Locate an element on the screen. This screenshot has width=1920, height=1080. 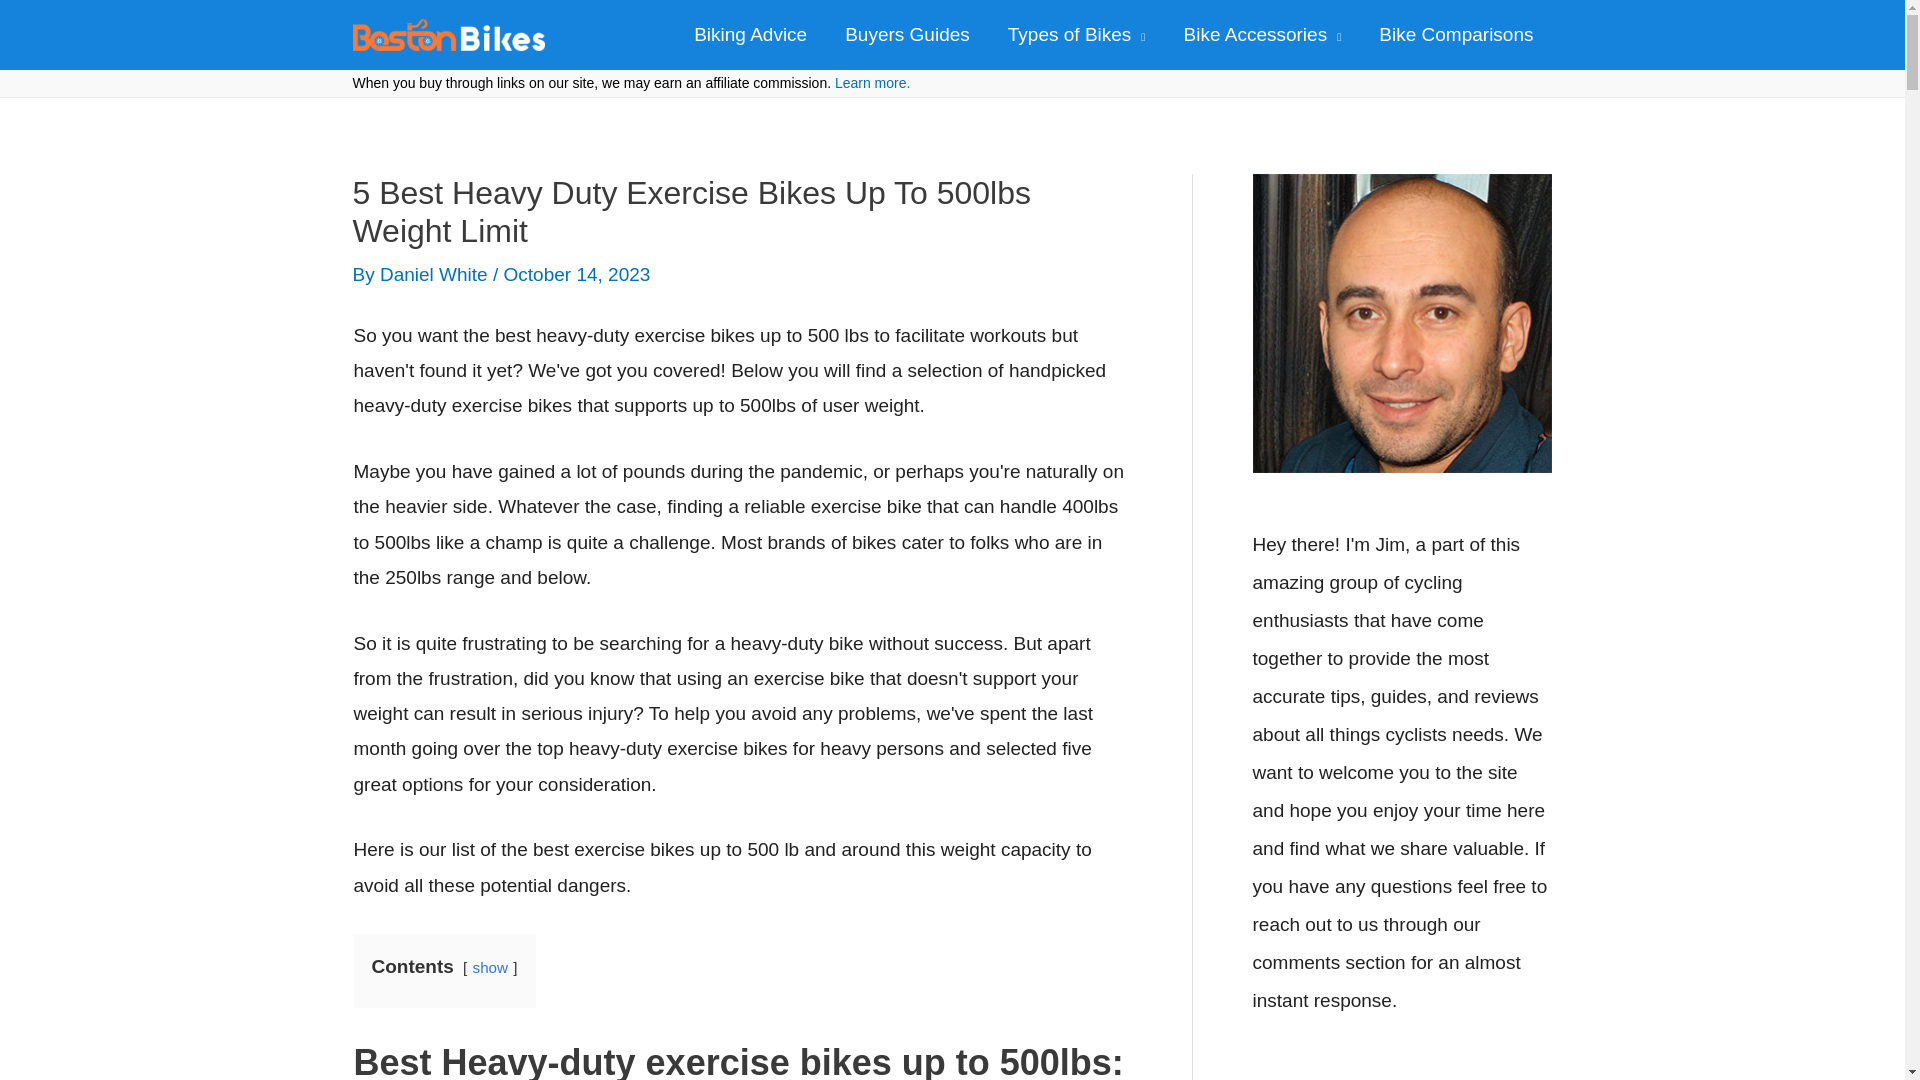
Bike Comparisons is located at coordinates (1455, 35).